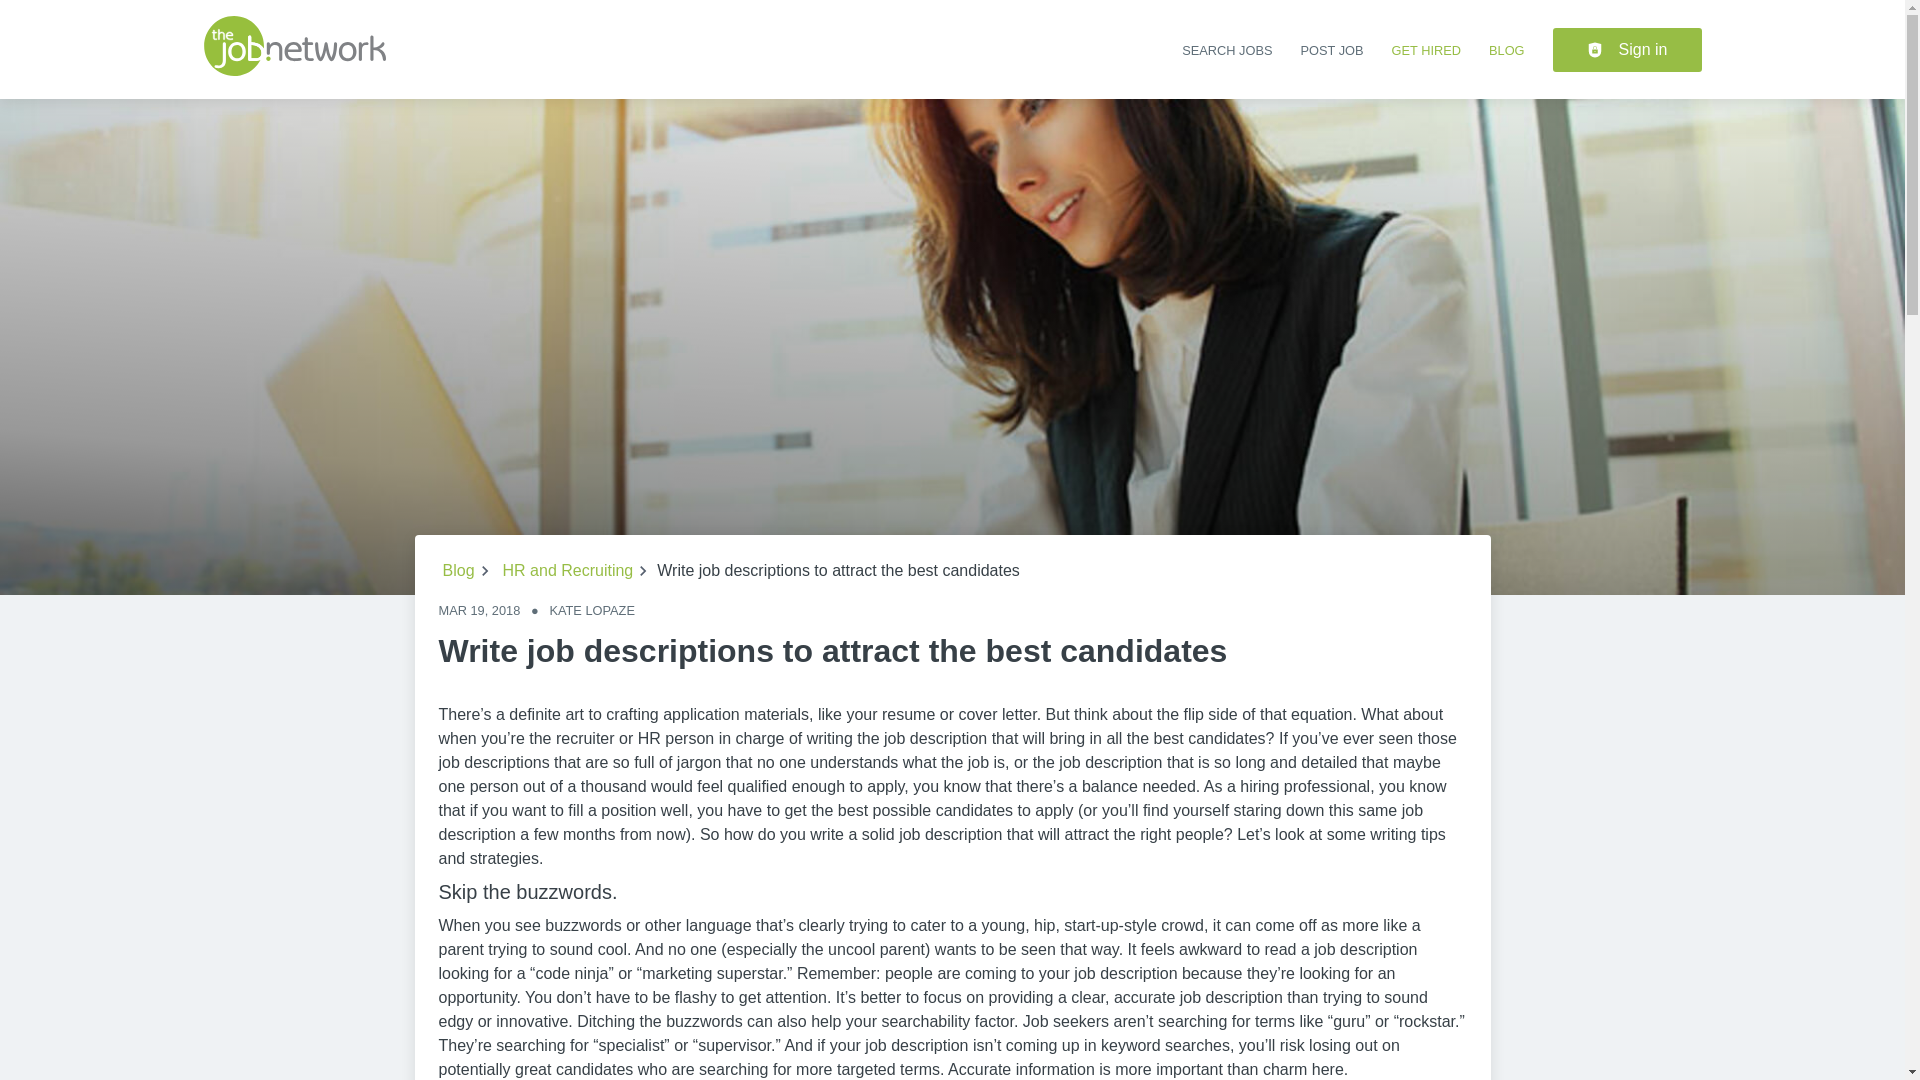  What do you see at coordinates (458, 571) in the screenshot?
I see `Blog` at bounding box center [458, 571].